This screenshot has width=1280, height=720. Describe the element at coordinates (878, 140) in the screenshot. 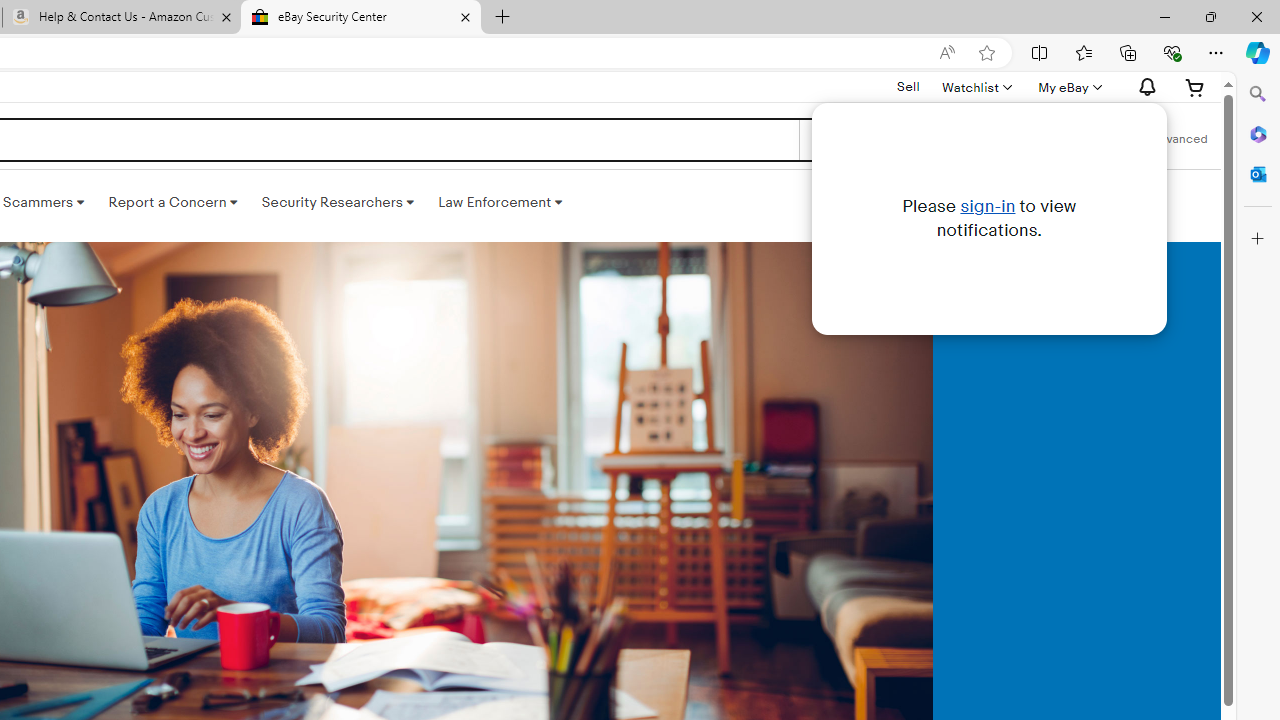

I see `Select a category for search` at that location.